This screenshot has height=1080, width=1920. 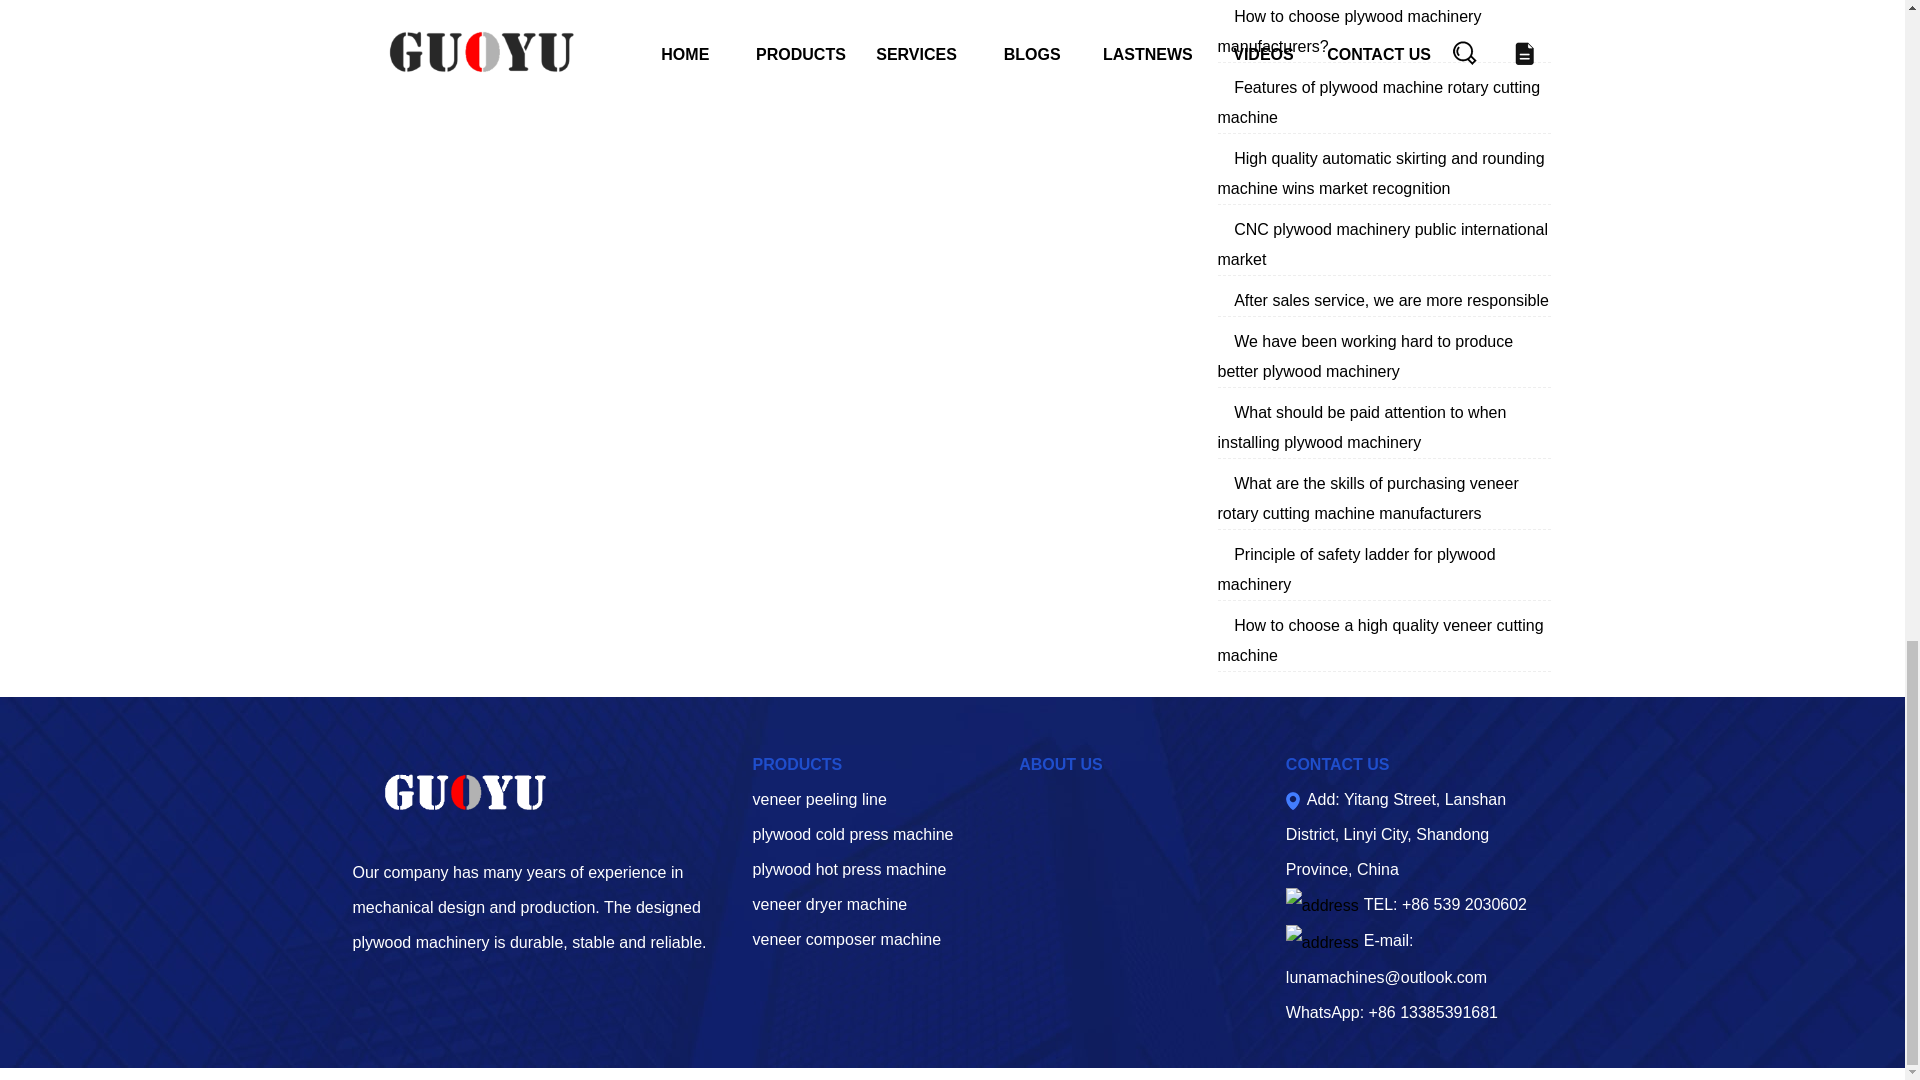 What do you see at coordinates (829, 904) in the screenshot?
I see `veneer dryer machine` at bounding box center [829, 904].